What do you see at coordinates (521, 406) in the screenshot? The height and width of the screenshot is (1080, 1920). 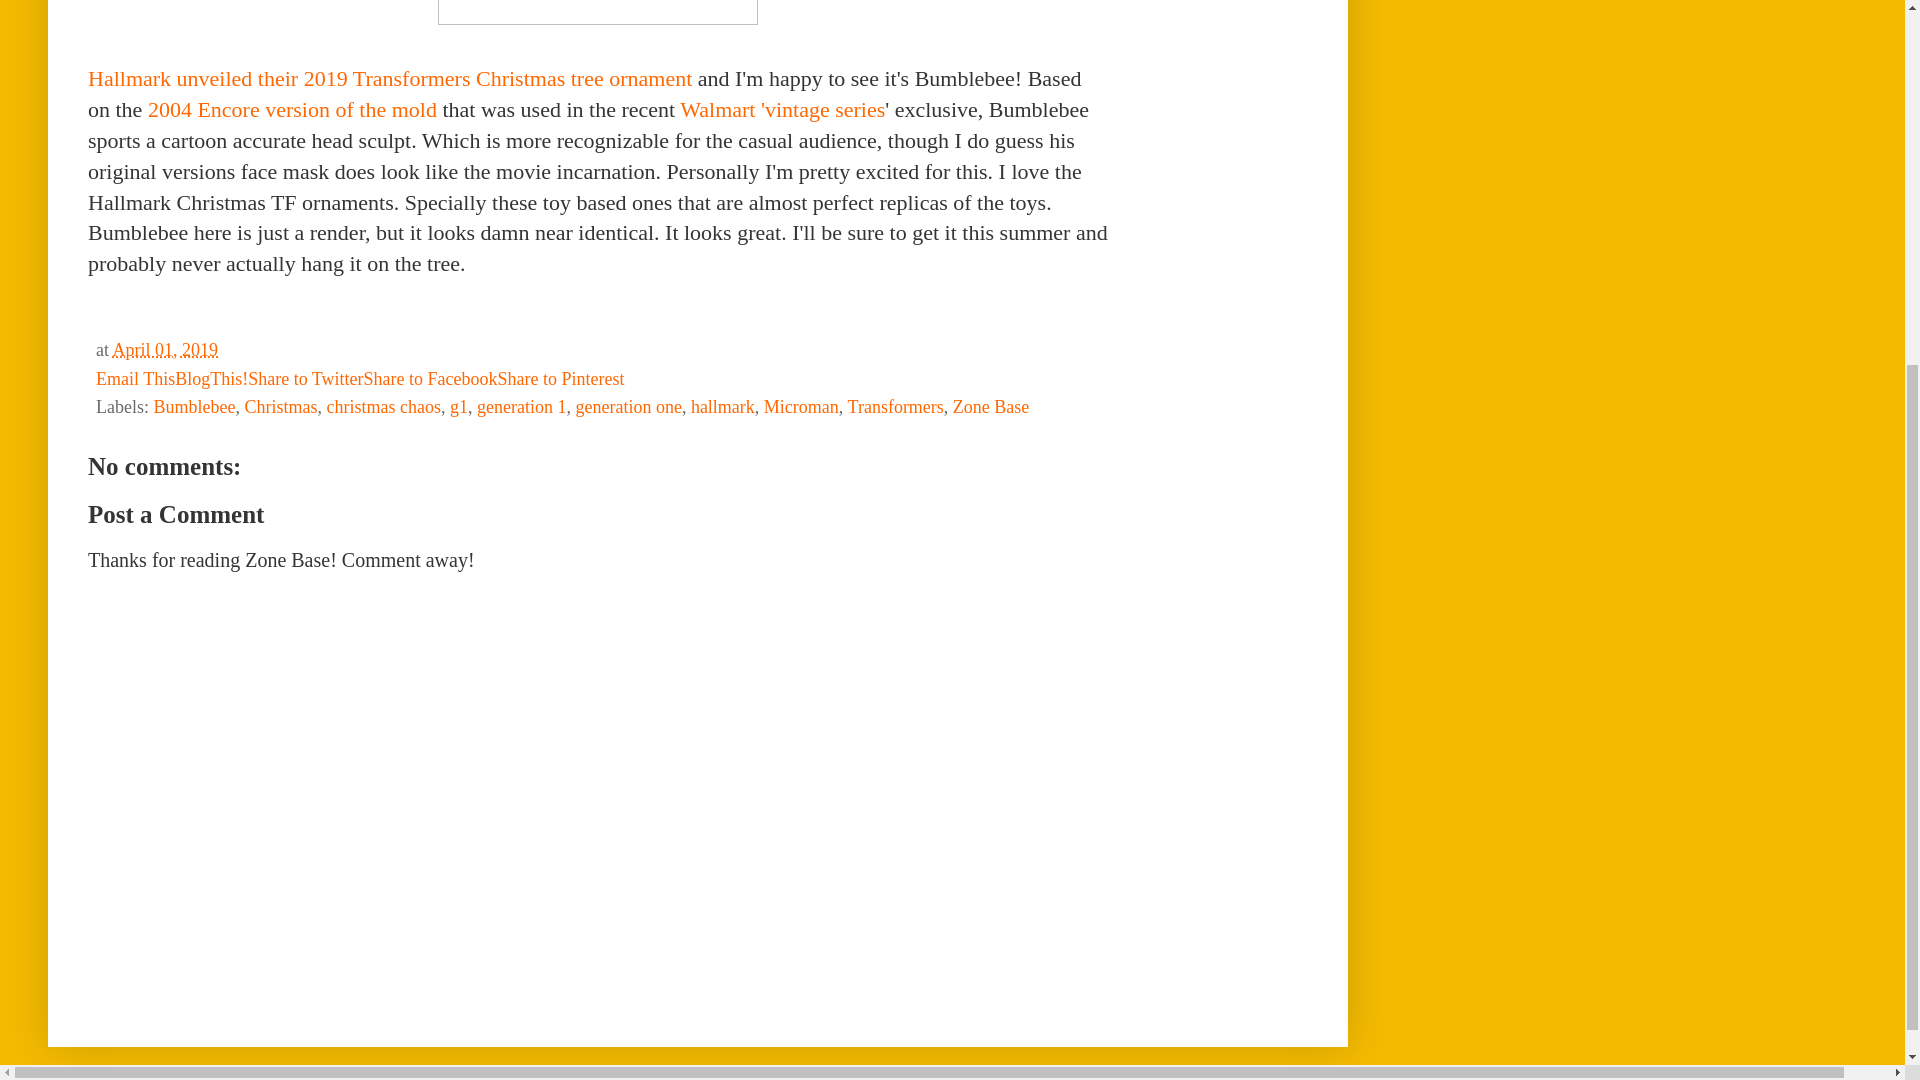 I see `generation 1` at bounding box center [521, 406].